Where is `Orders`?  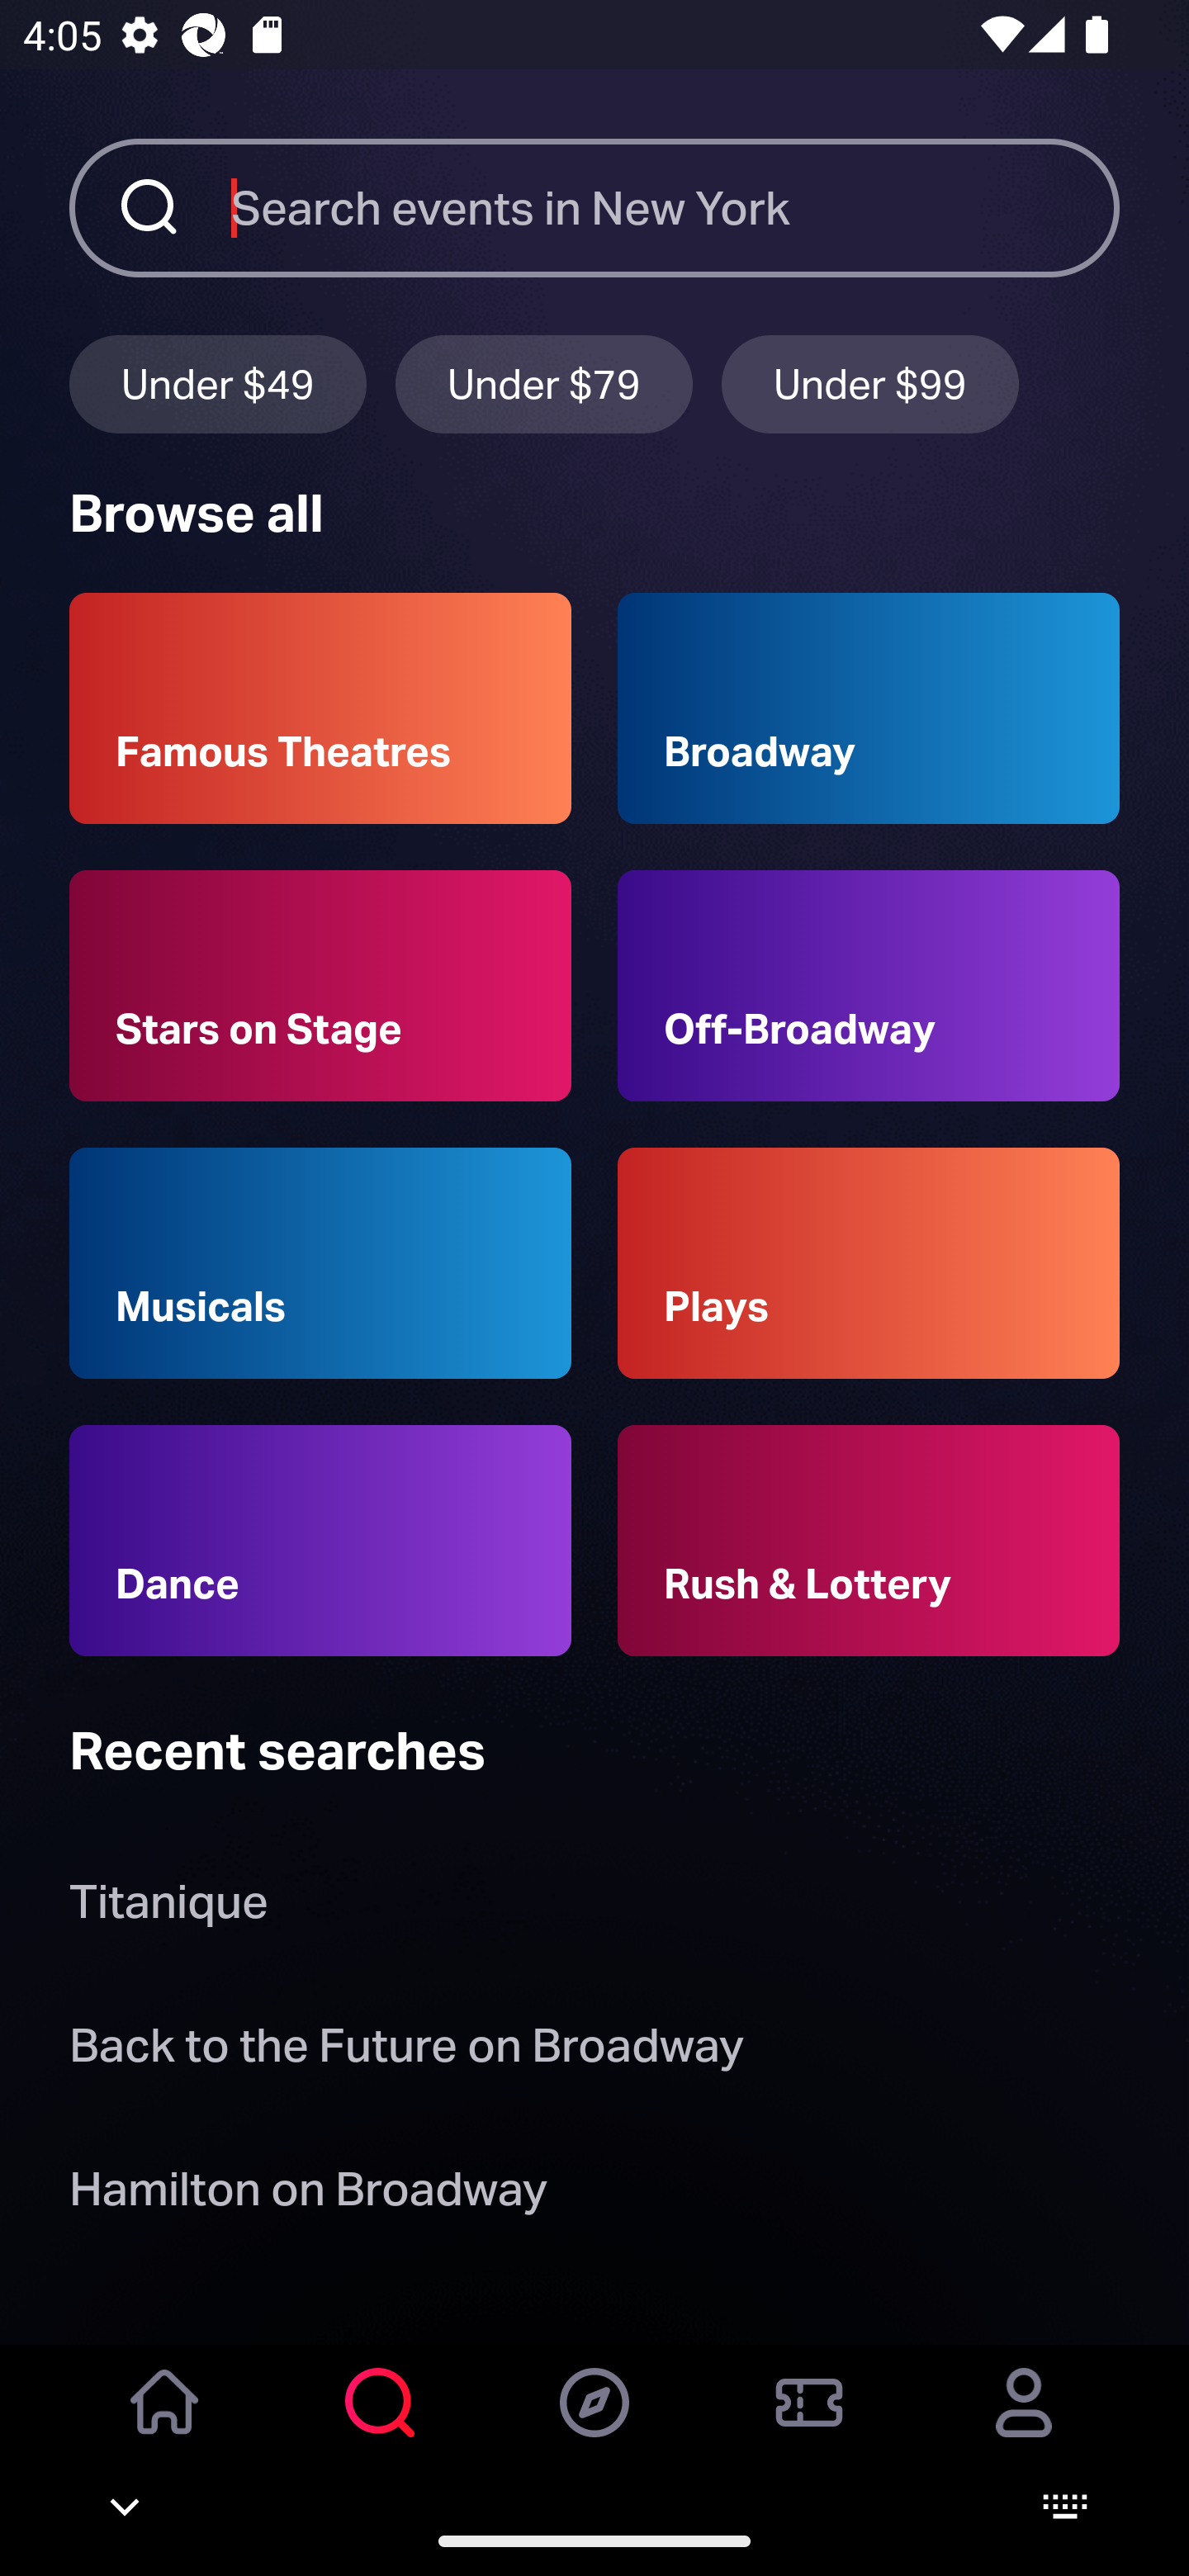
Orders is located at coordinates (809, 2425).